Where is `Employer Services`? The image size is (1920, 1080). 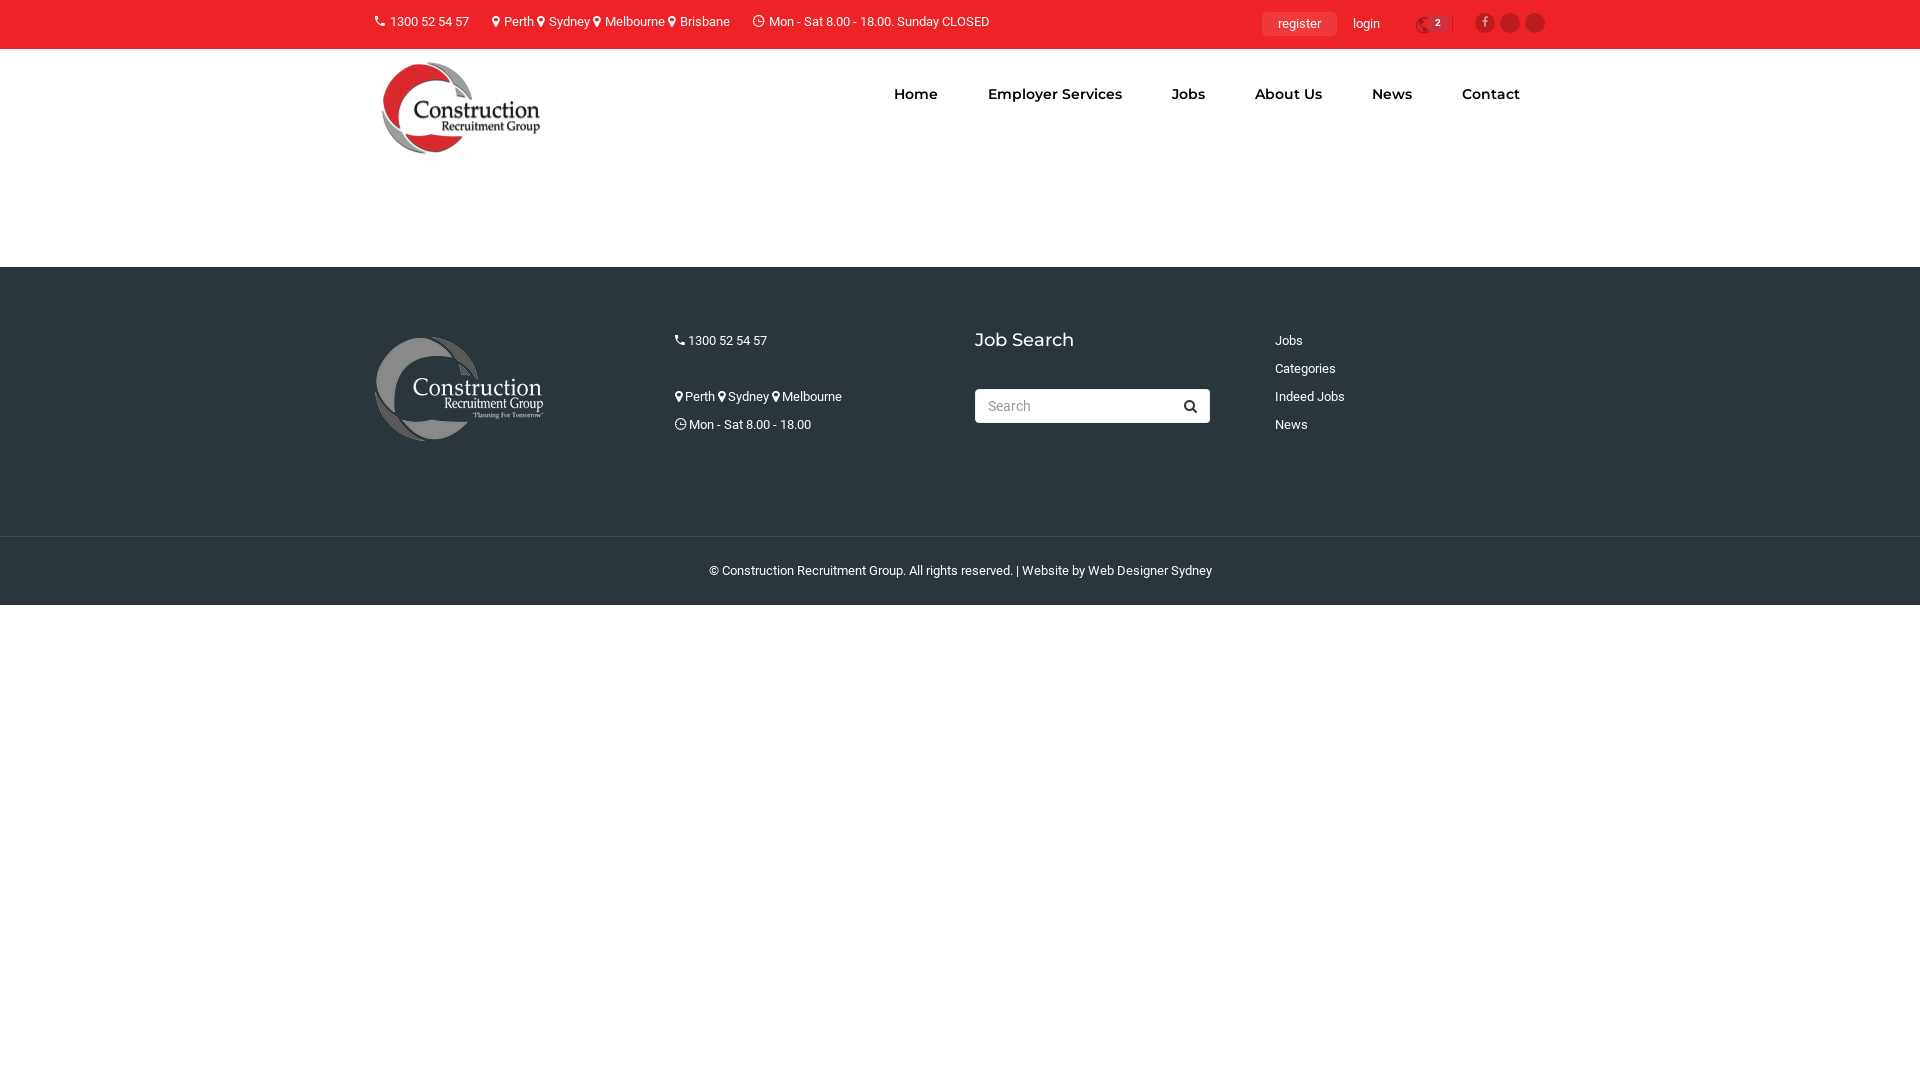
Employer Services is located at coordinates (1055, 94).